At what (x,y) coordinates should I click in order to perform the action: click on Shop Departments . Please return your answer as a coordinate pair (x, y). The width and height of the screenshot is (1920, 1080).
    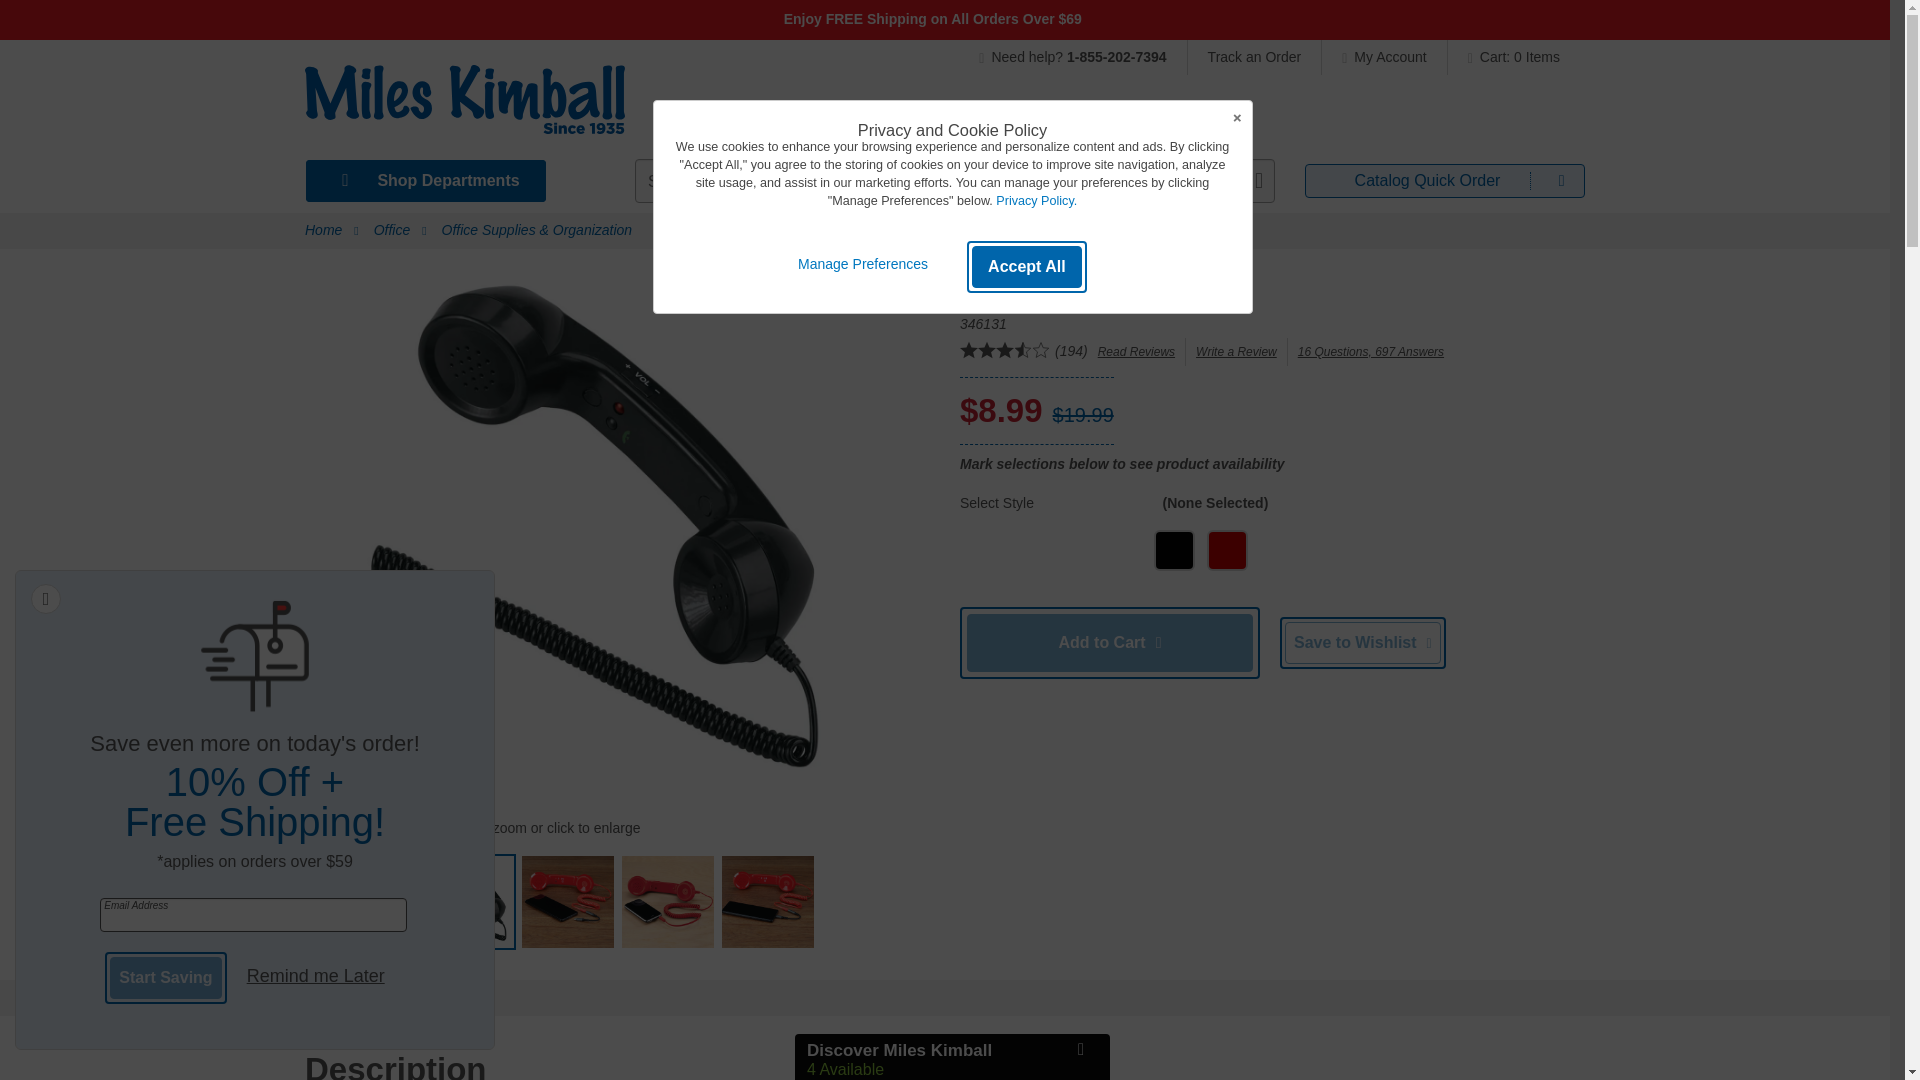
    Looking at the image, I should click on (425, 180).